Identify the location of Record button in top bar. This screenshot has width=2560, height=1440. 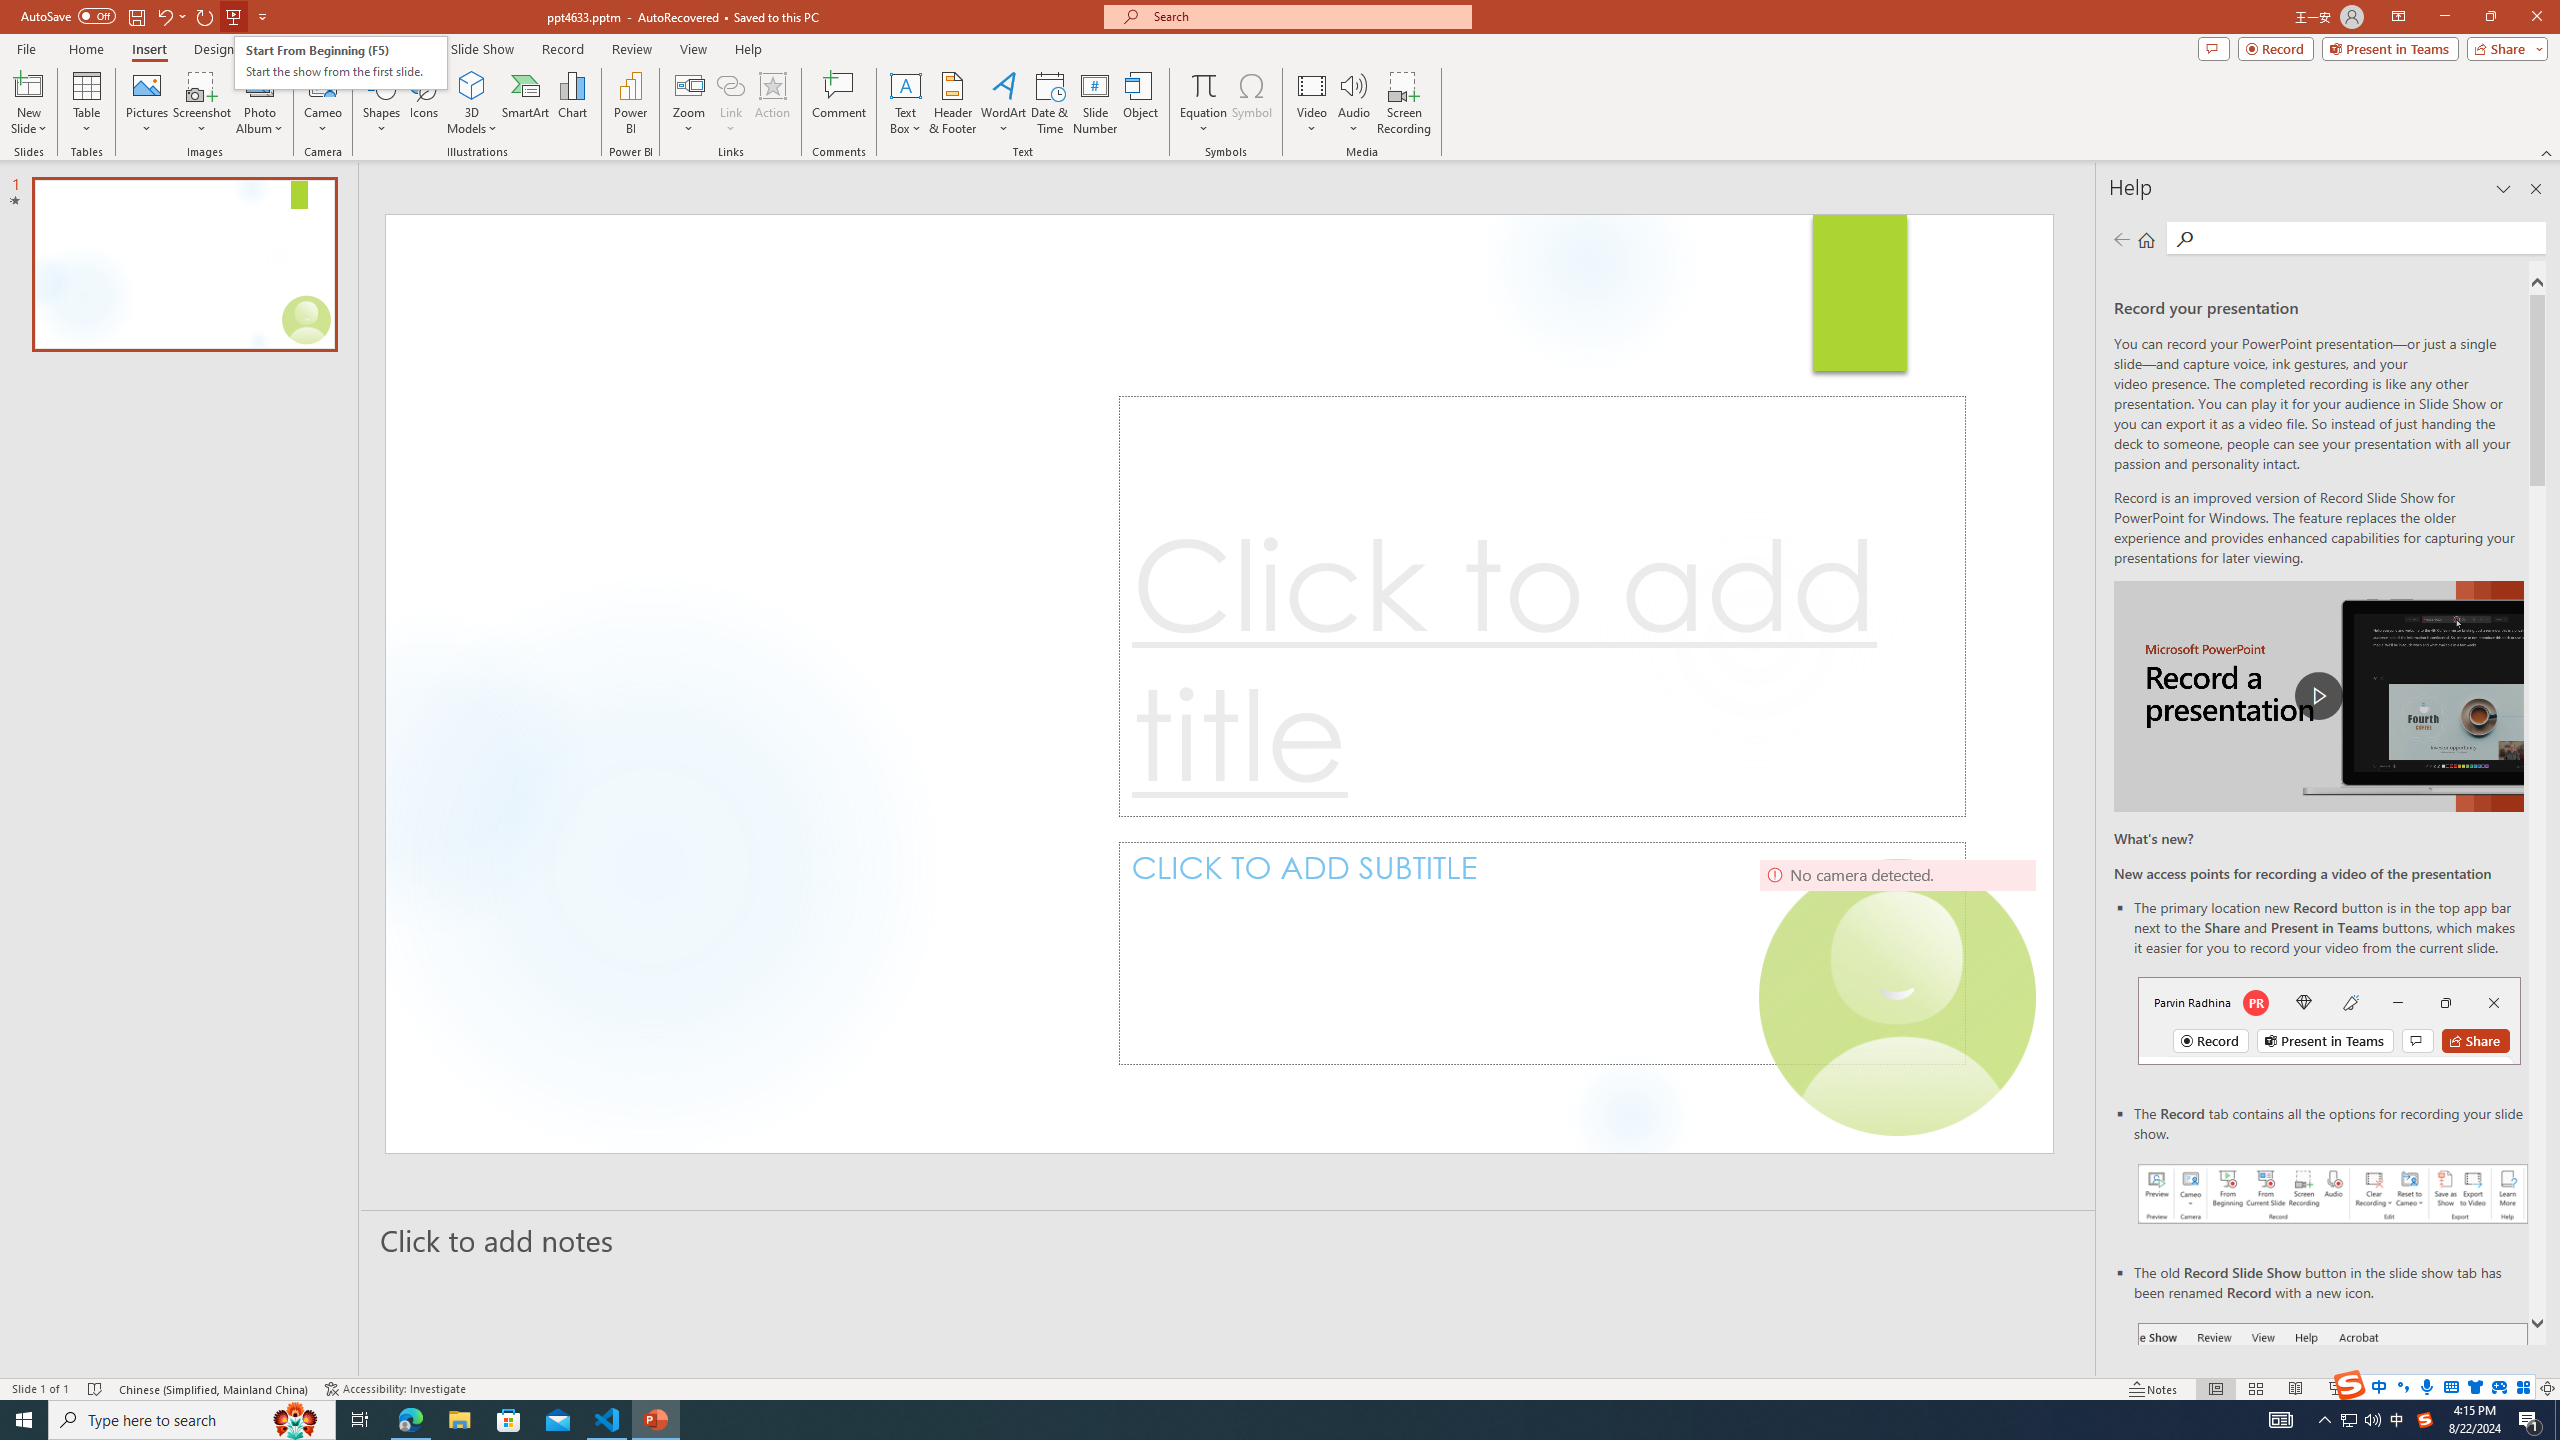
(2329, 1020).